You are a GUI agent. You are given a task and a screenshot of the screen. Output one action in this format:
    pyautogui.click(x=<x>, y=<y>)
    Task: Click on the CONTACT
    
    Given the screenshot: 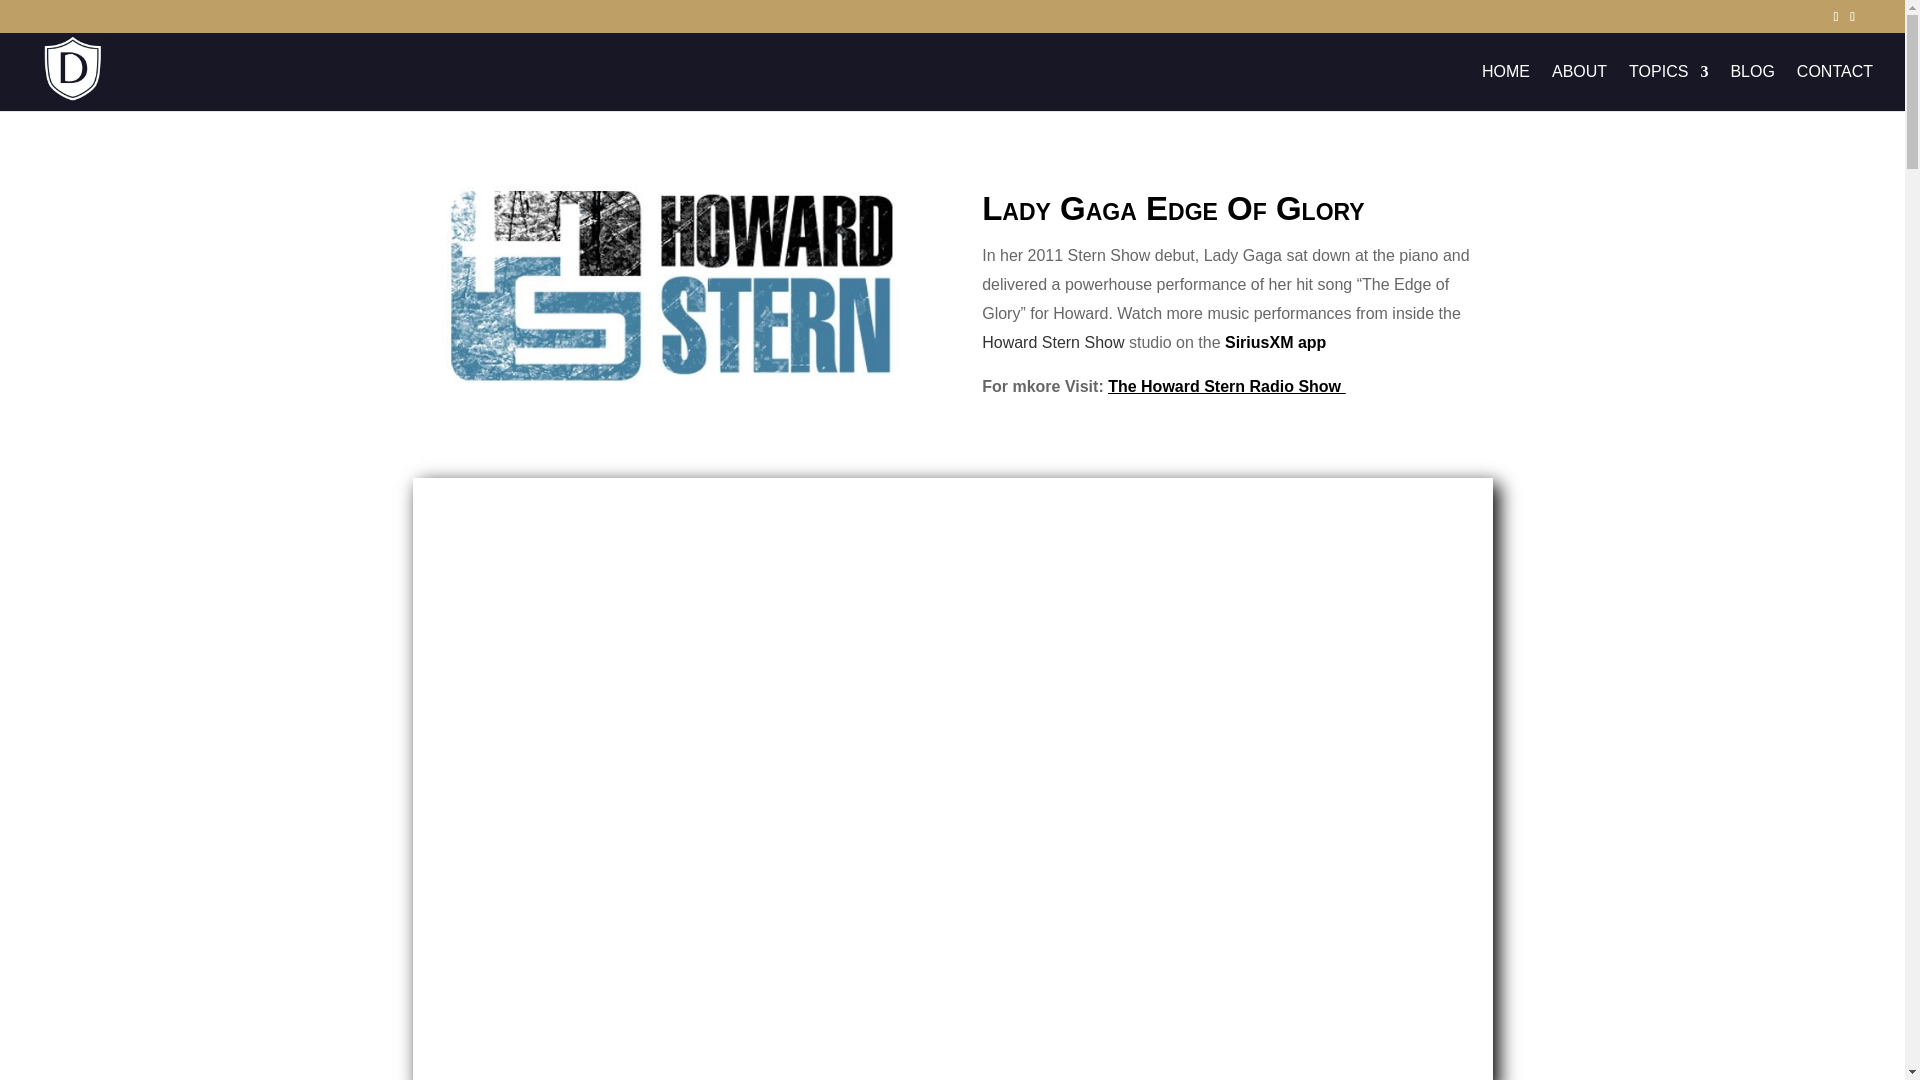 What is the action you would take?
    pyautogui.click(x=1835, y=88)
    